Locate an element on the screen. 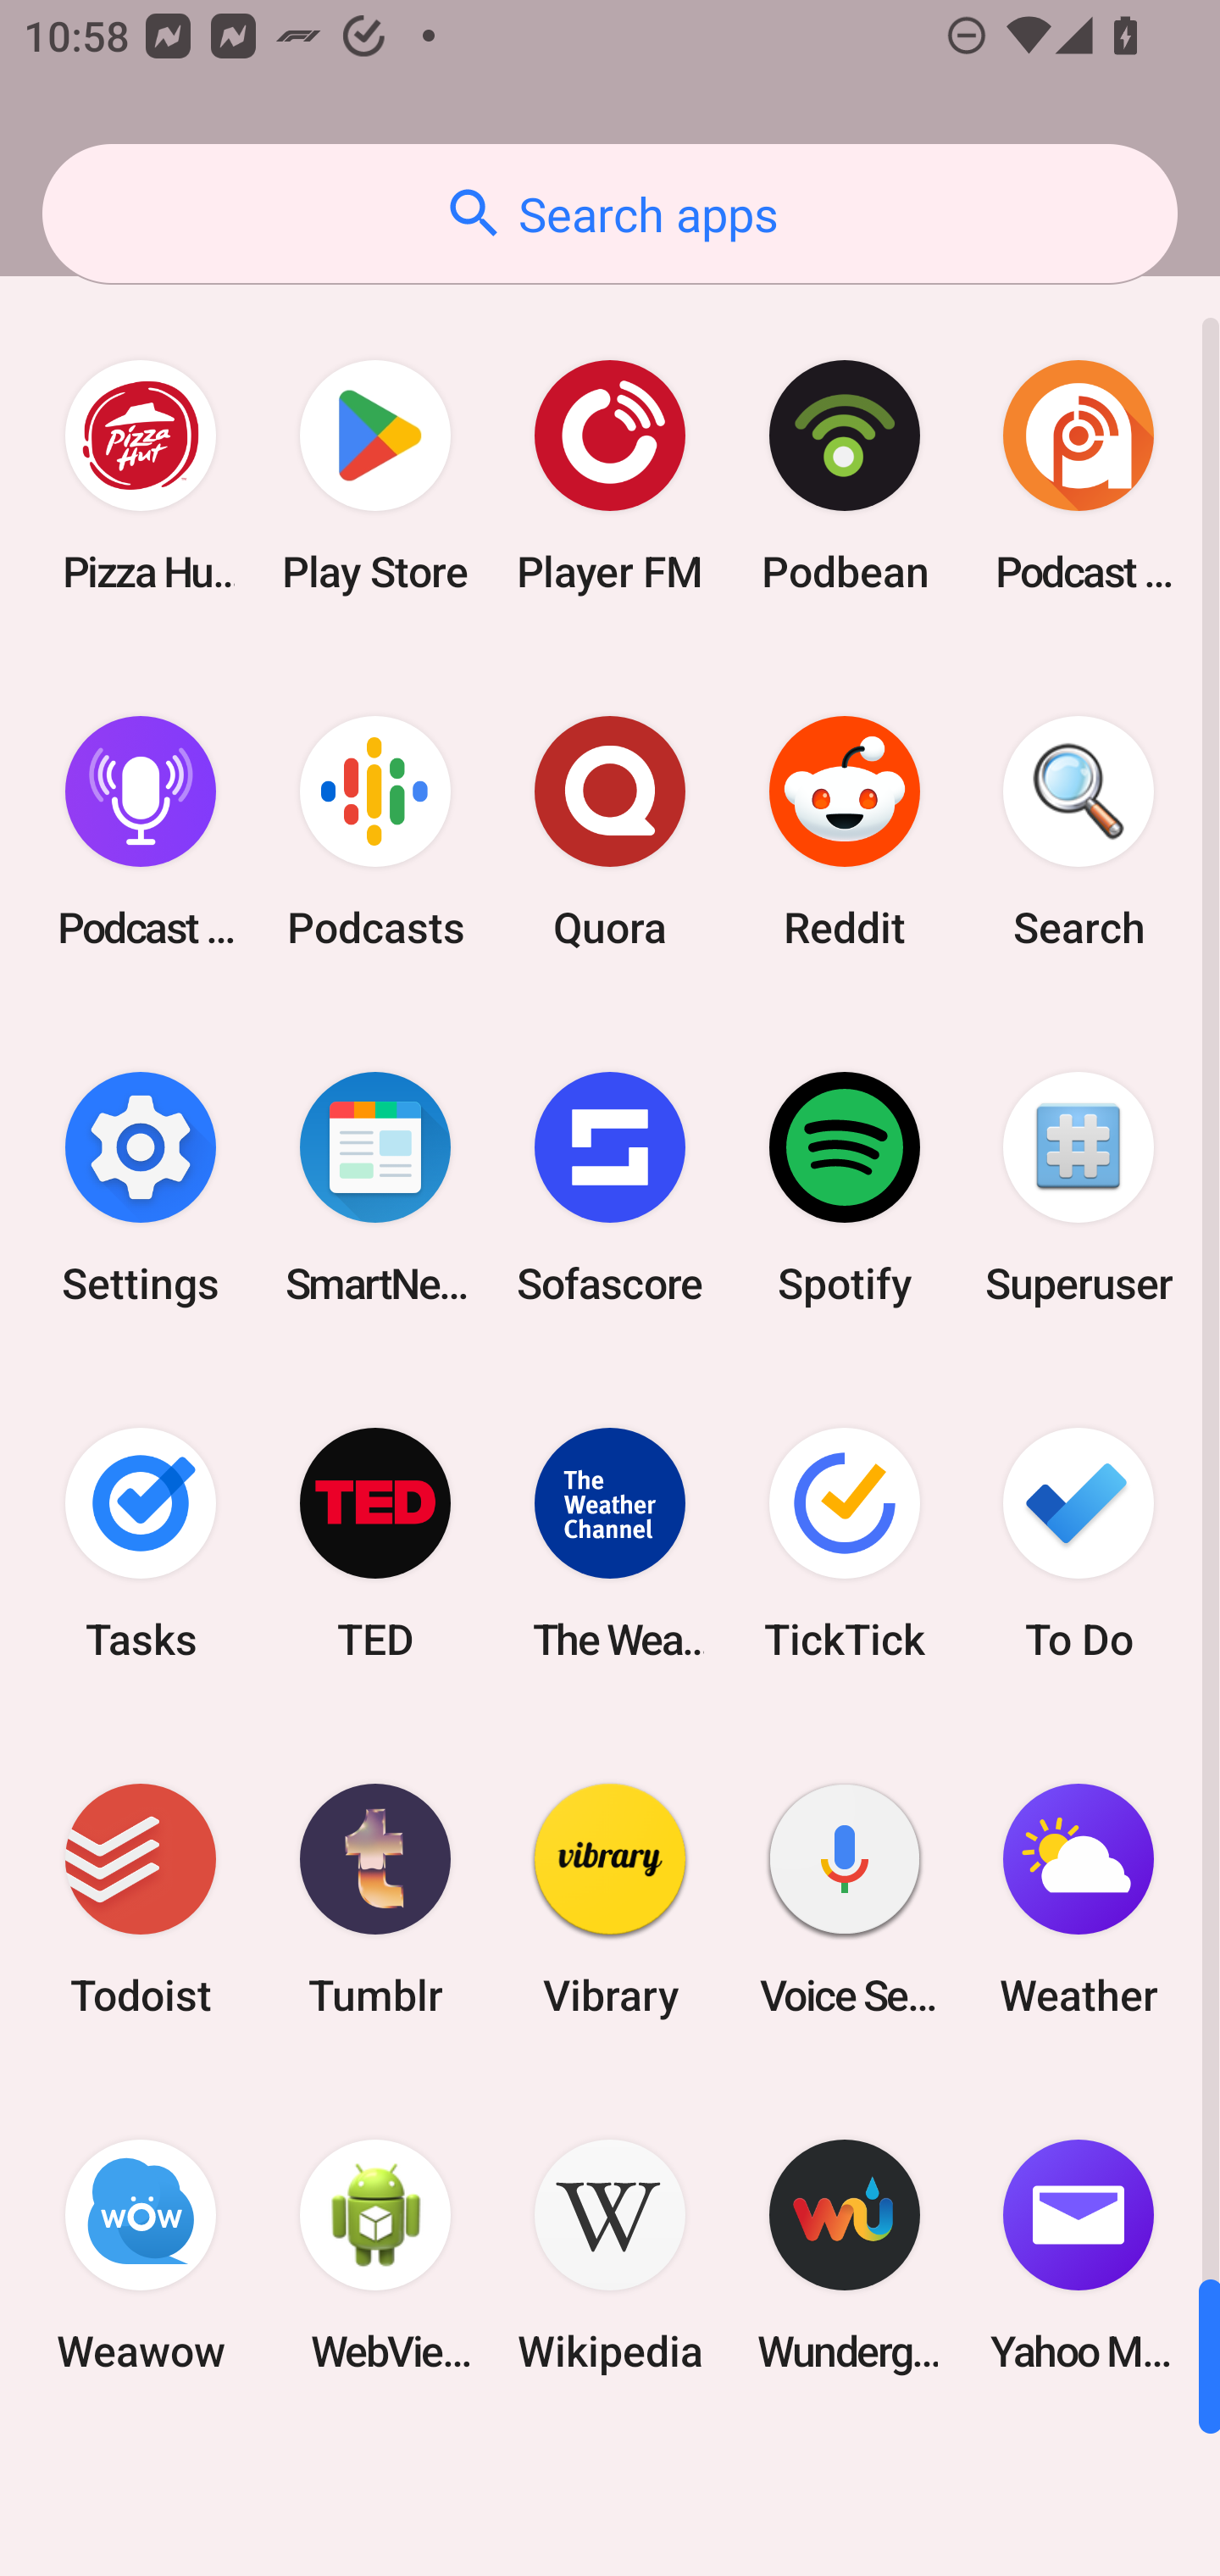 This screenshot has height=2576, width=1220. Reddit is located at coordinates (844, 832).